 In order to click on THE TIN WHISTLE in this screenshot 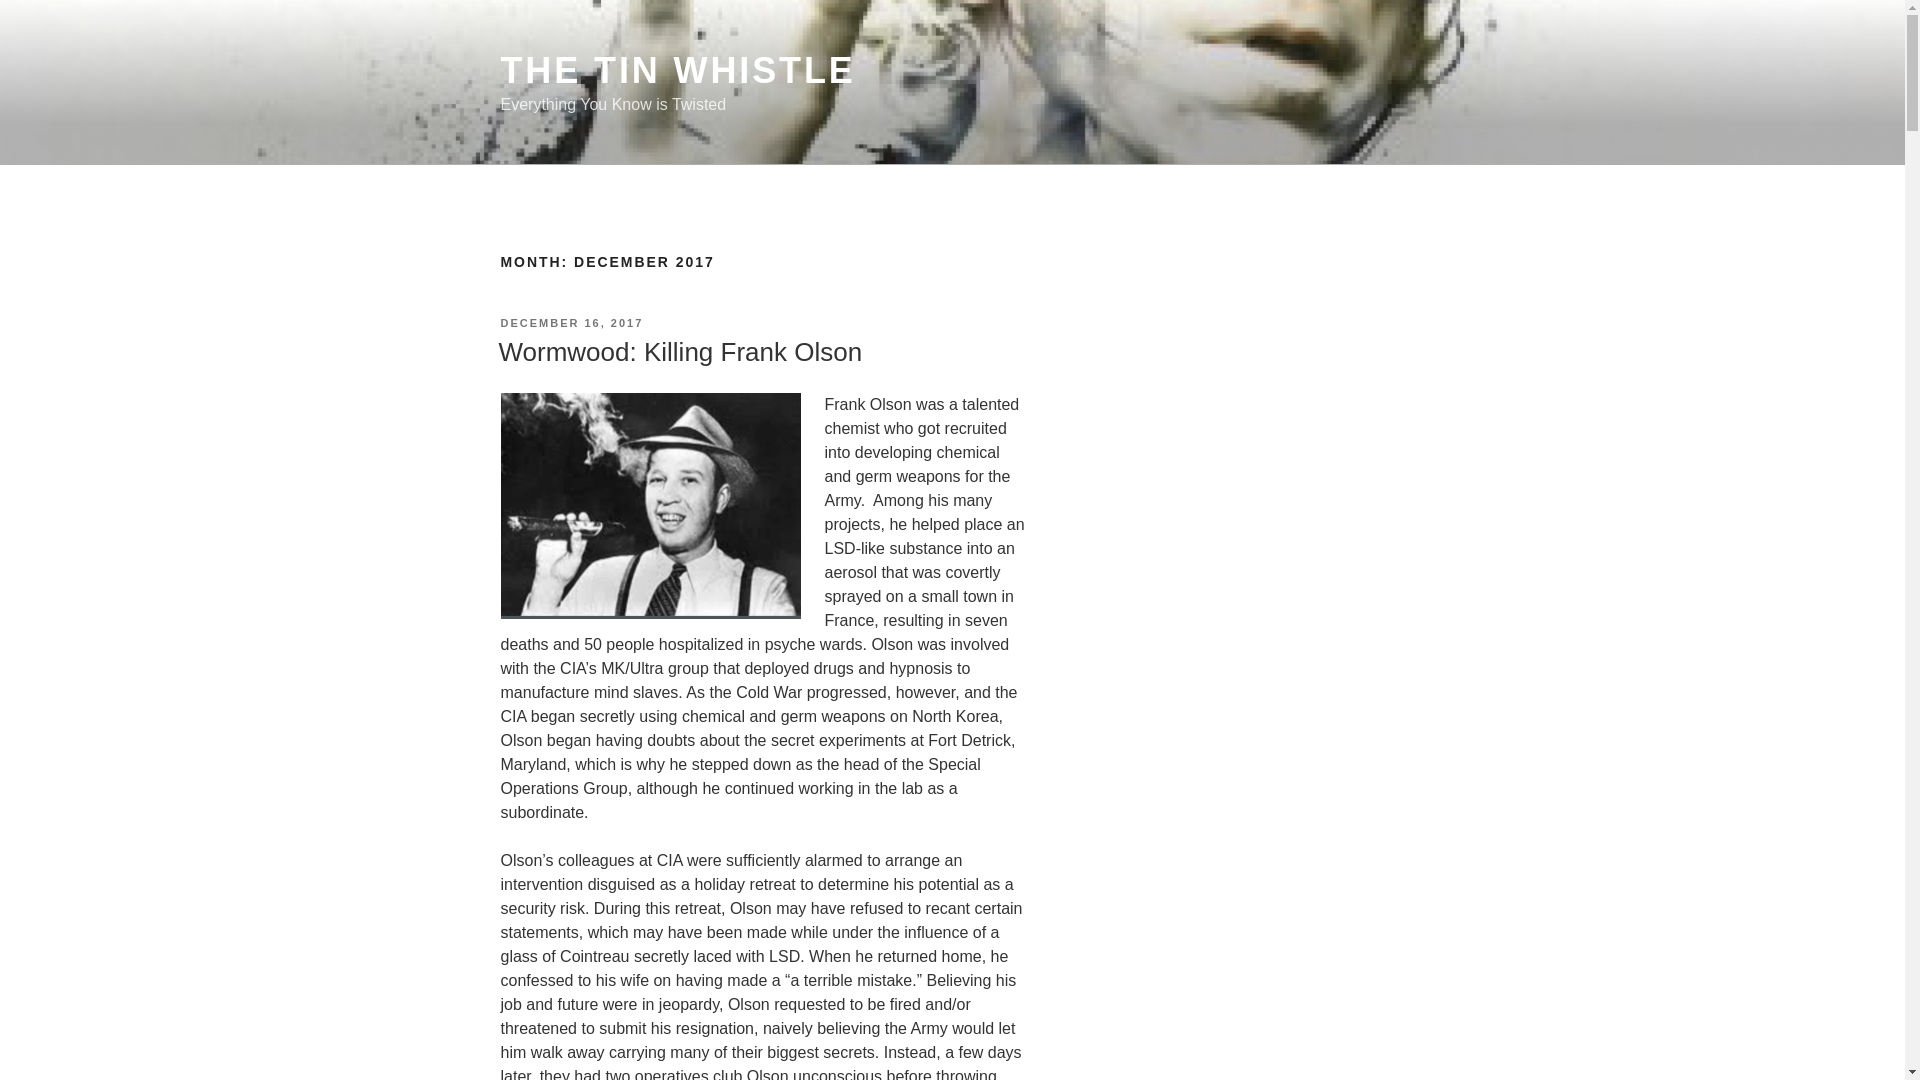, I will do `click(676, 70)`.